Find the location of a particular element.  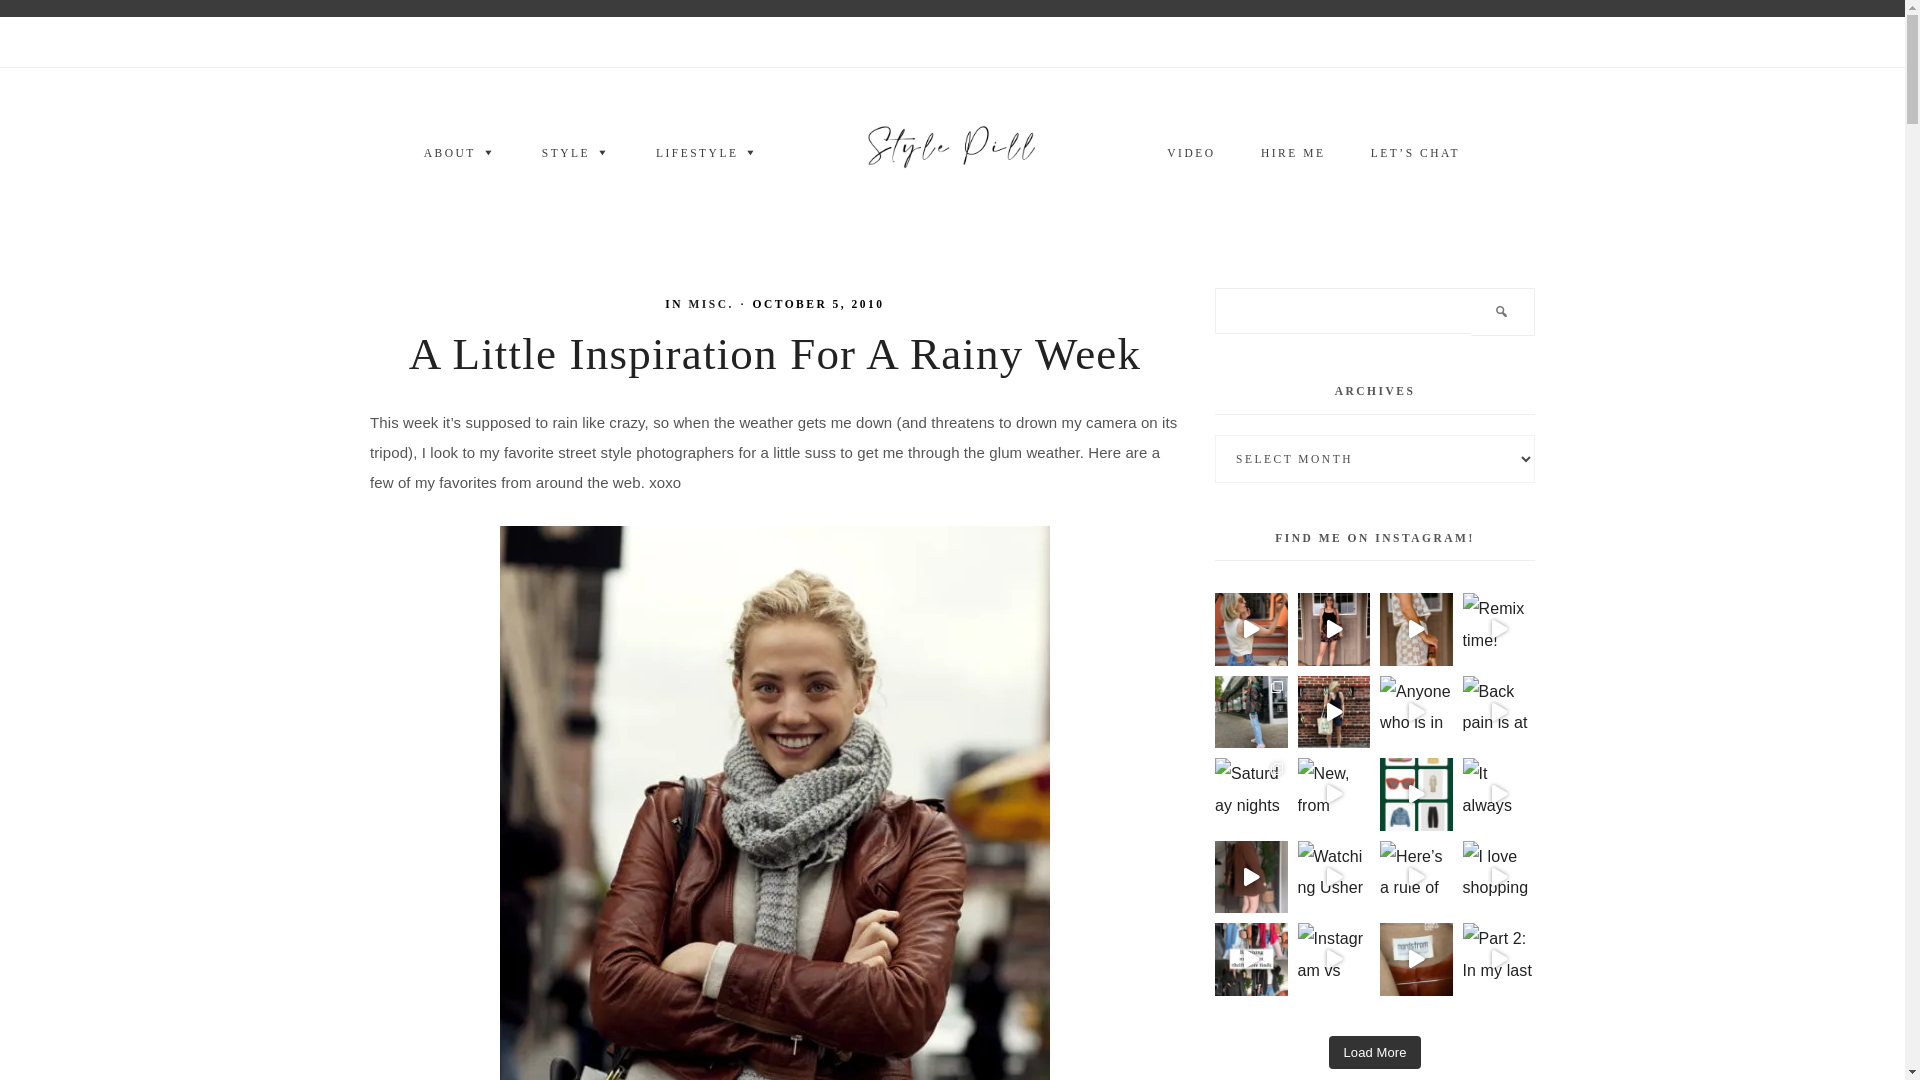

ABOUT is located at coordinates (460, 154).